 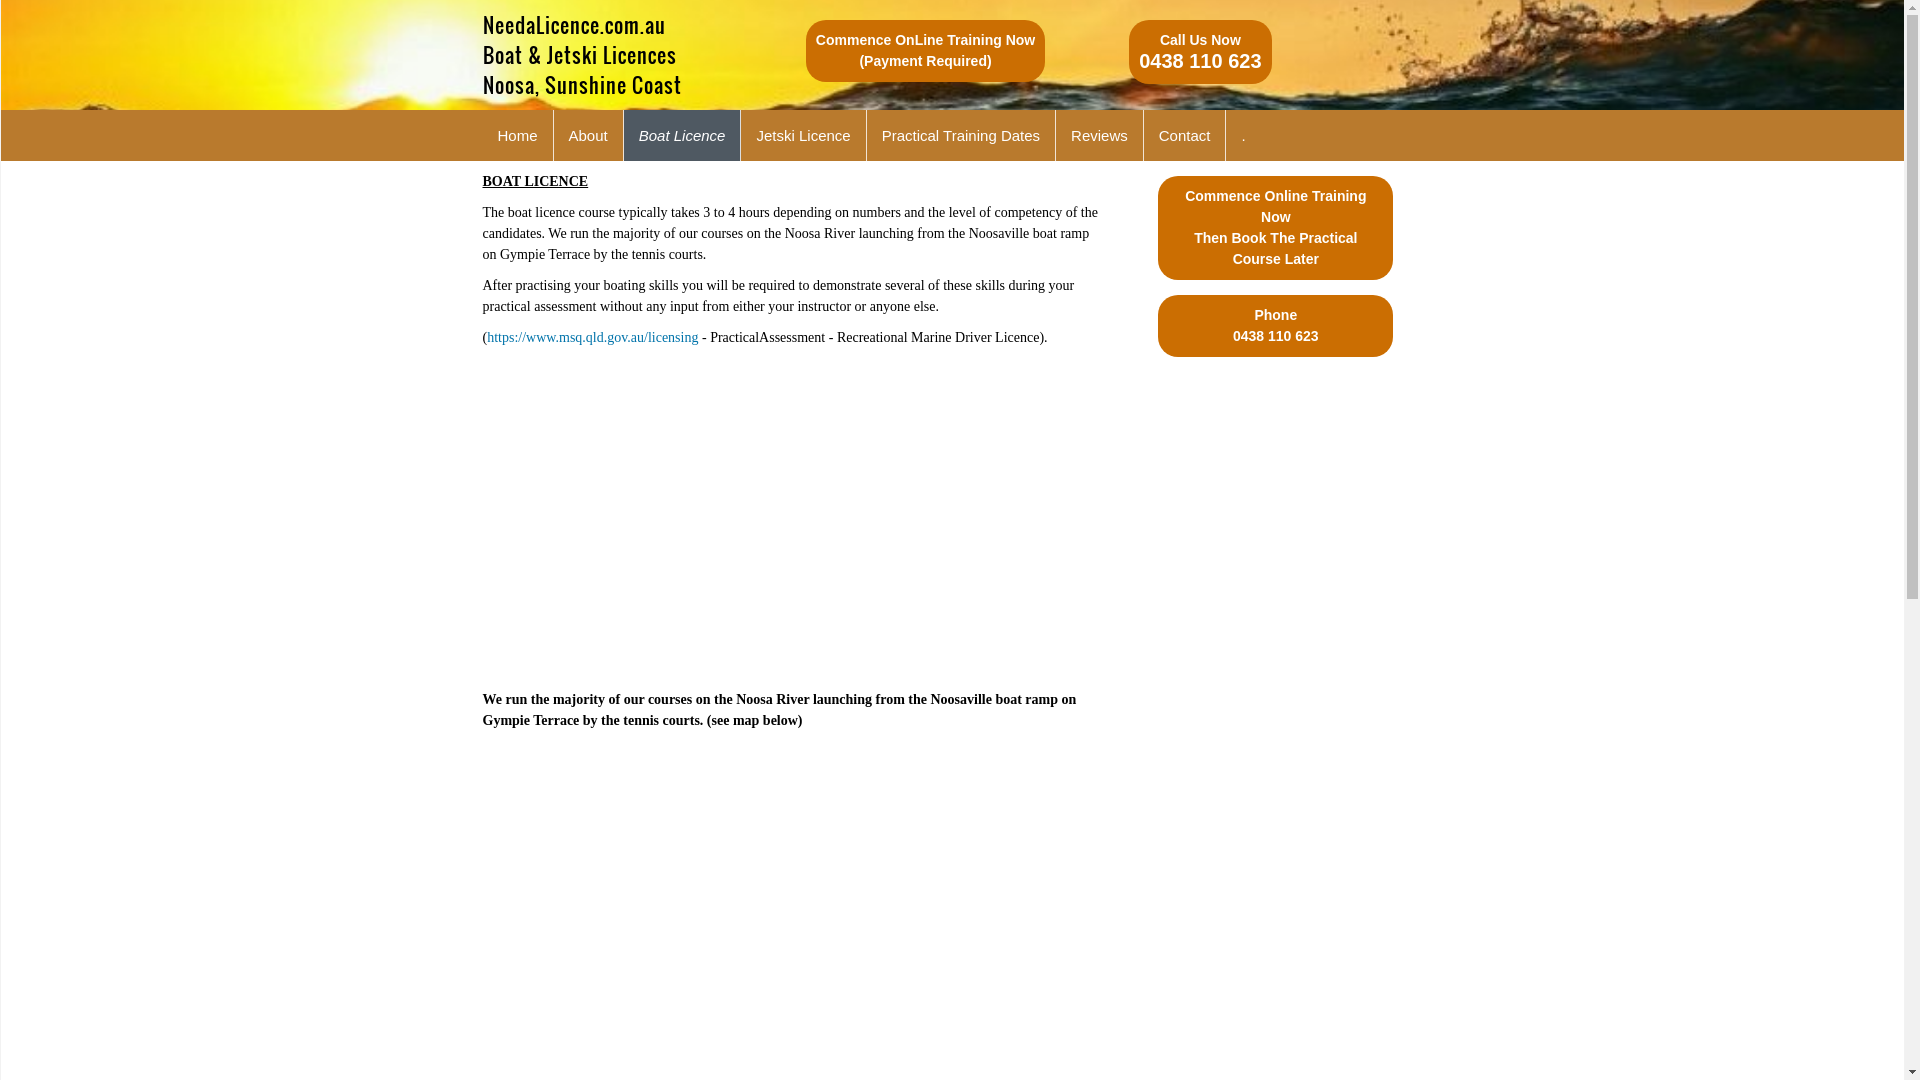 I want to click on https://www.msq.qld.gov.au/licensing, so click(x=592, y=338).